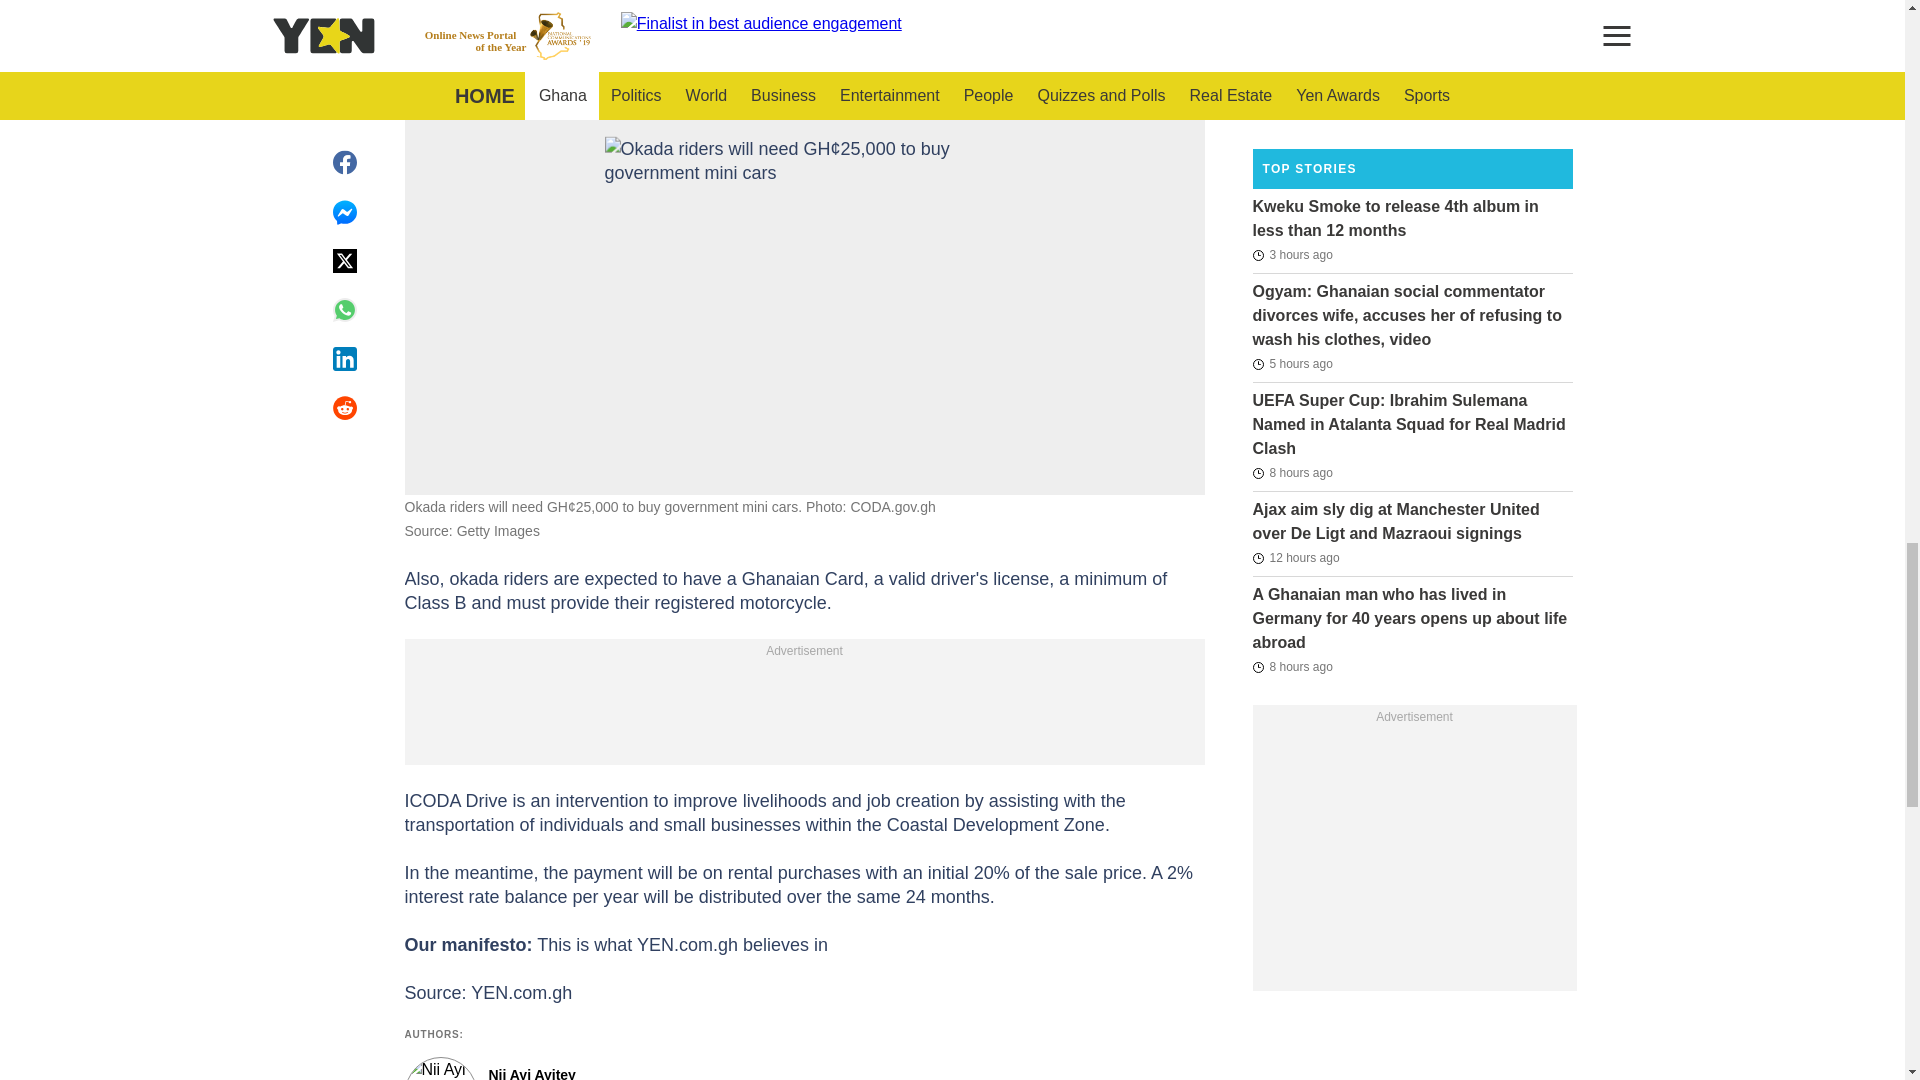 This screenshot has height=1080, width=1920. What do you see at coordinates (1180, 68) in the screenshot?
I see `Expand image` at bounding box center [1180, 68].